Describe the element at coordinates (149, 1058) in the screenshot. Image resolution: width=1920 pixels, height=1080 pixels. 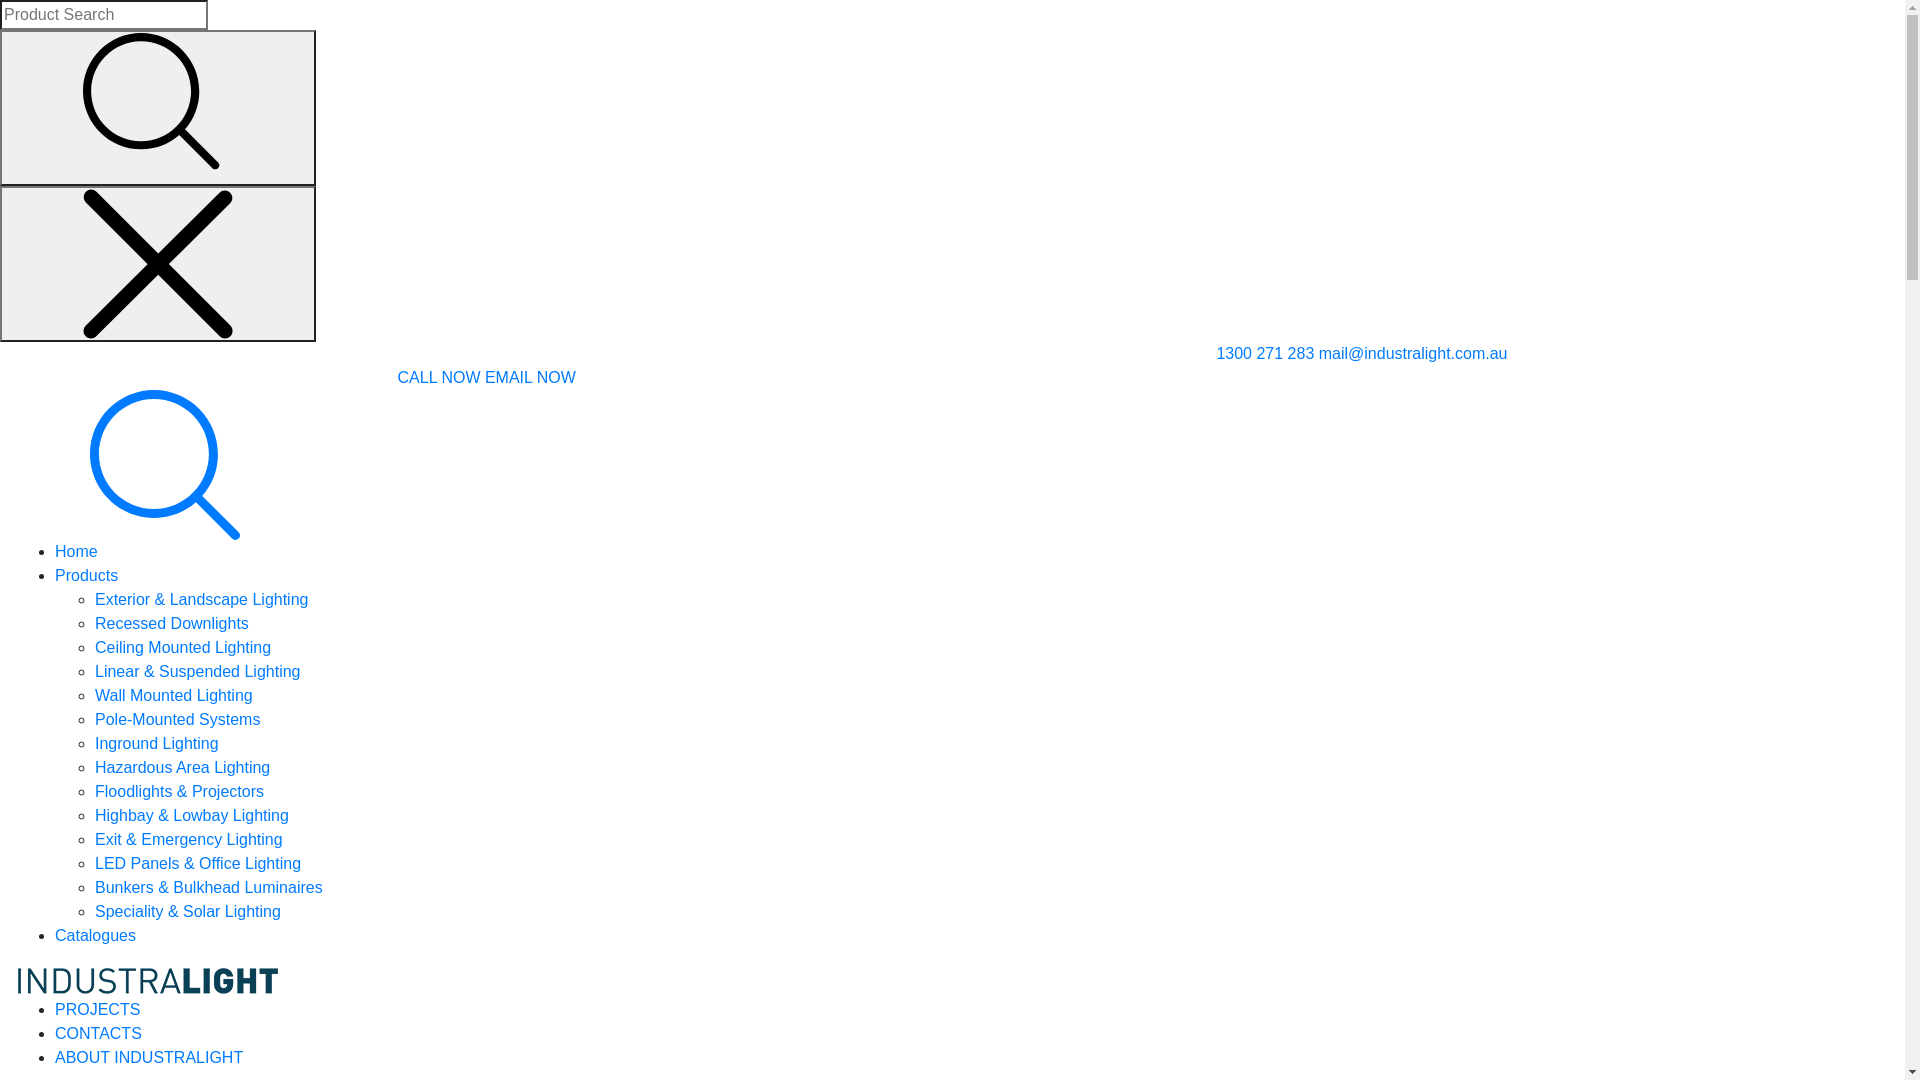
I see `ABOUT INDUSTRALIGHT` at that location.